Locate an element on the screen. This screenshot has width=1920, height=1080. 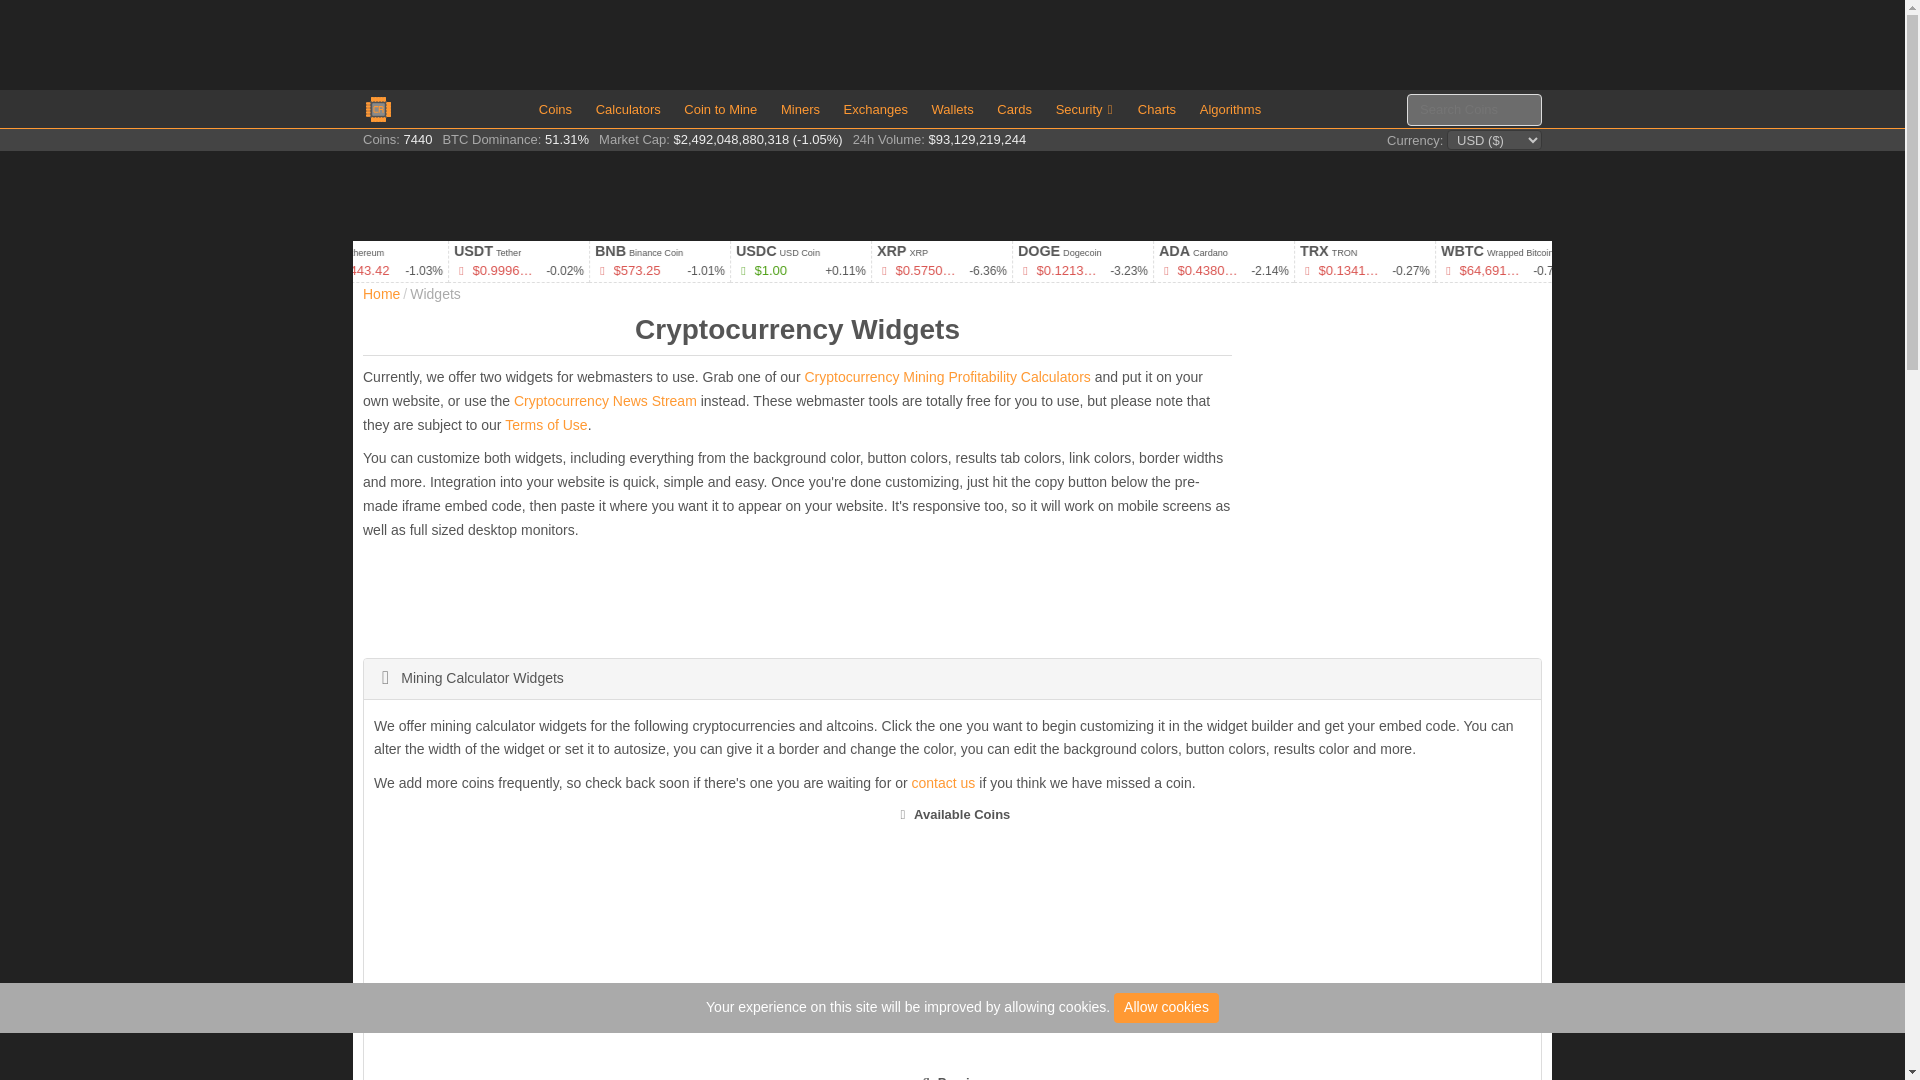
Widgets: Terms of Use is located at coordinates (546, 424).